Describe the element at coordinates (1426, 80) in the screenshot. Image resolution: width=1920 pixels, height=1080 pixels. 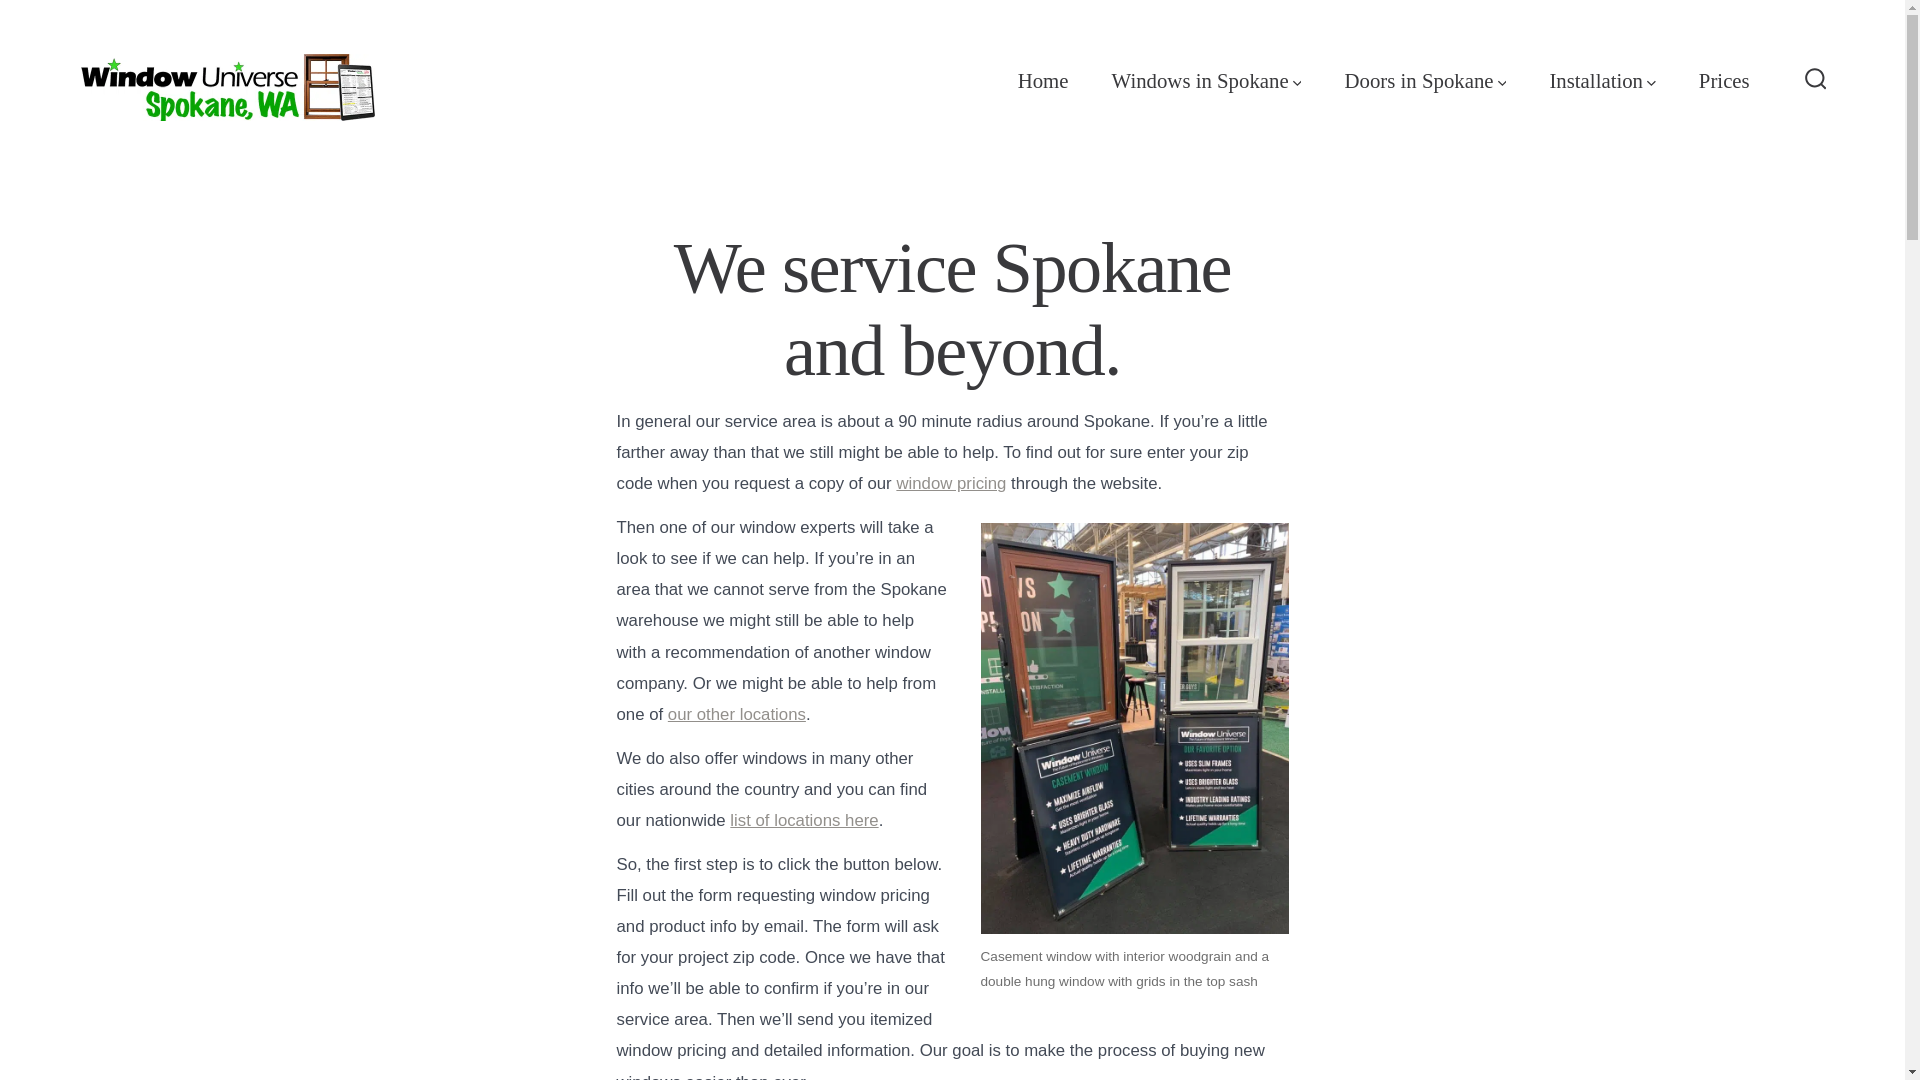
I see `Doors in Spokane` at that location.